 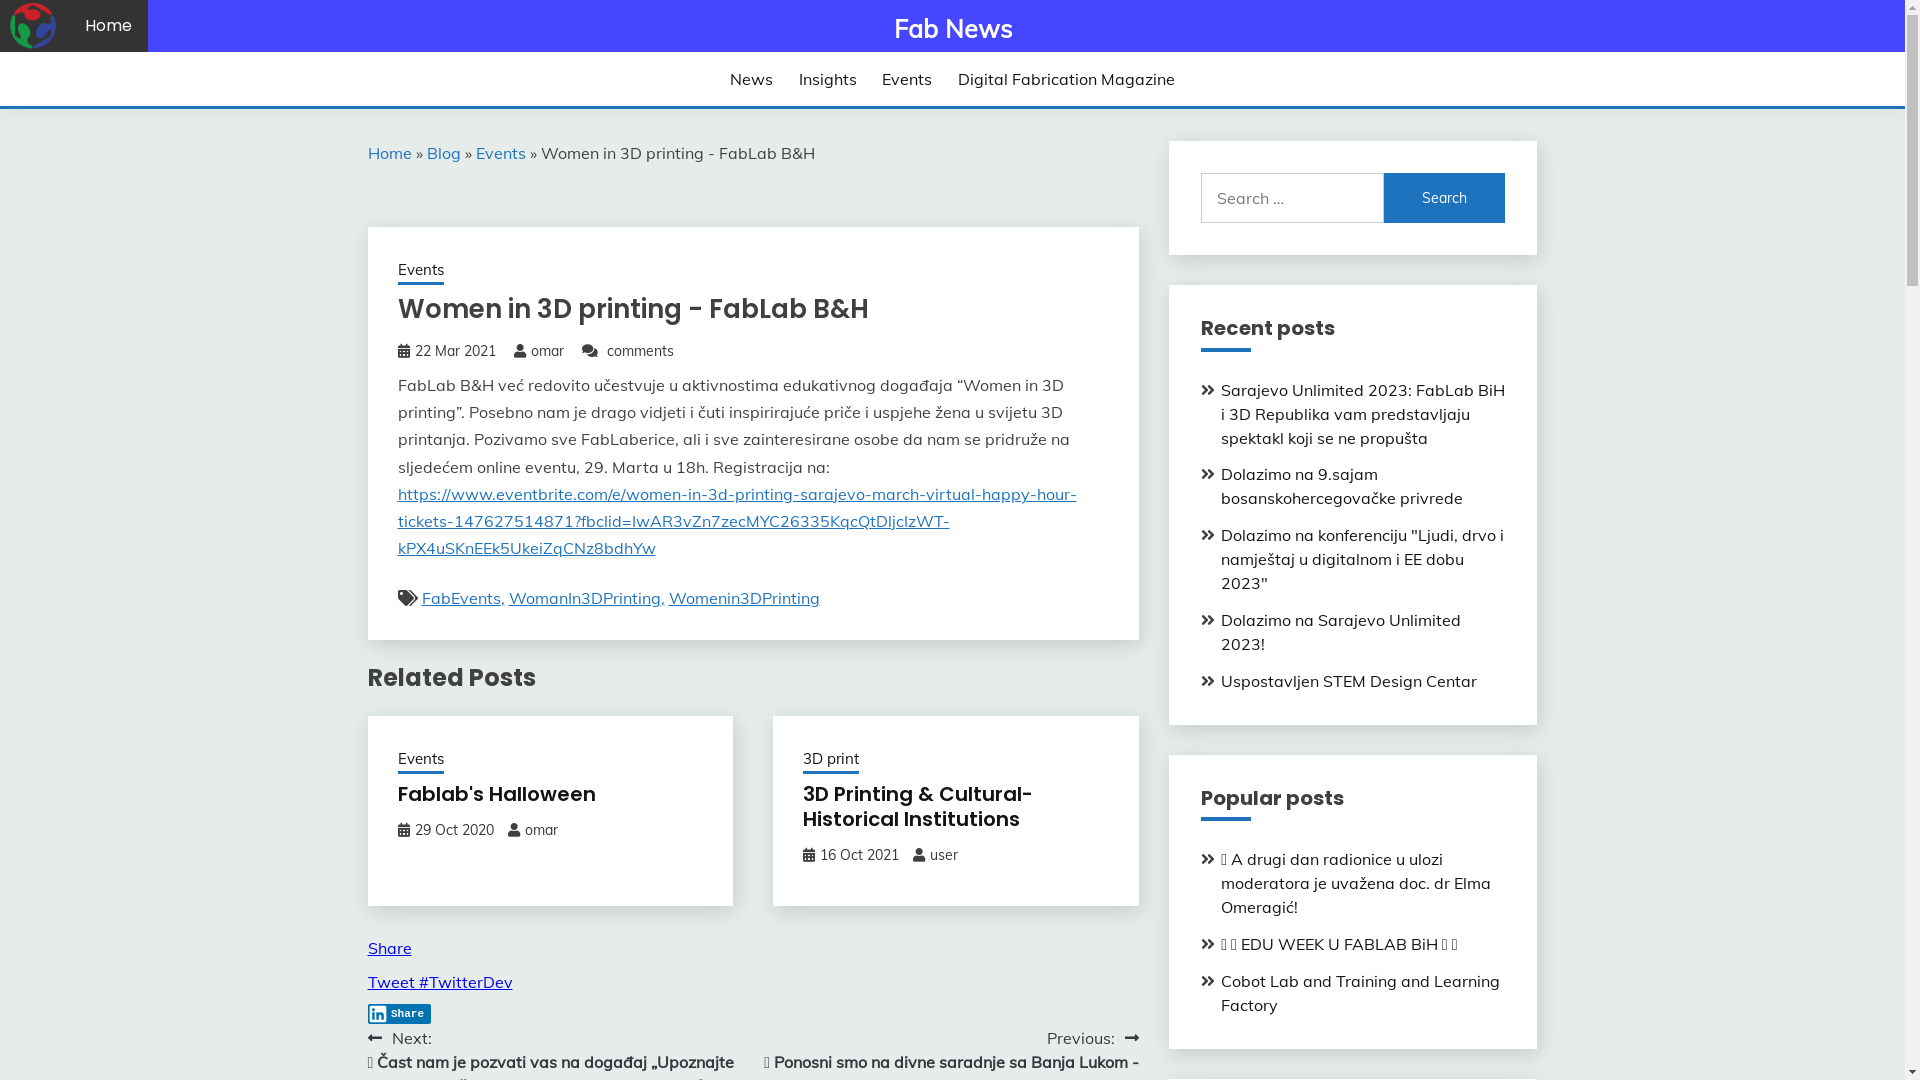 I want to click on omar, so click(x=540, y=830).